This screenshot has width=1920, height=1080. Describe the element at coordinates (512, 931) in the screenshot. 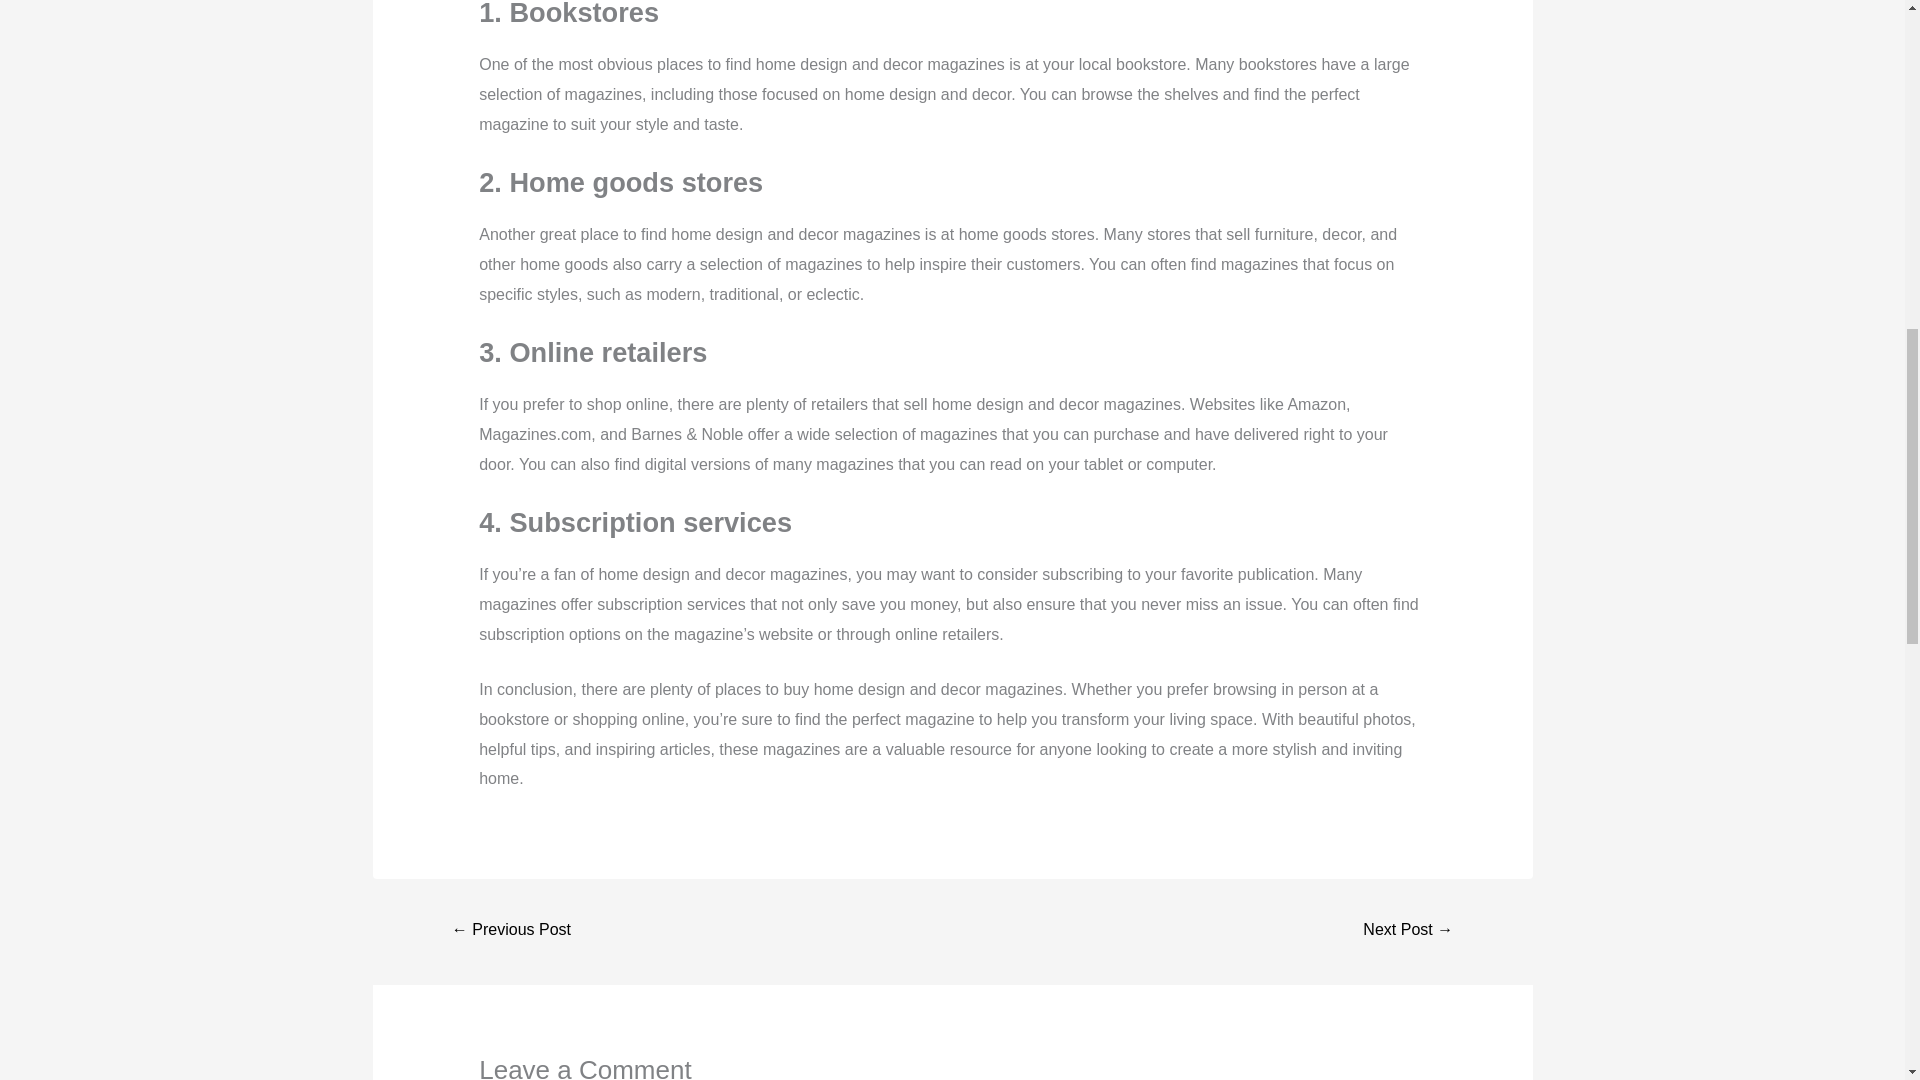

I see `Where To Buy Home Decorators Dolls Cheap` at that location.